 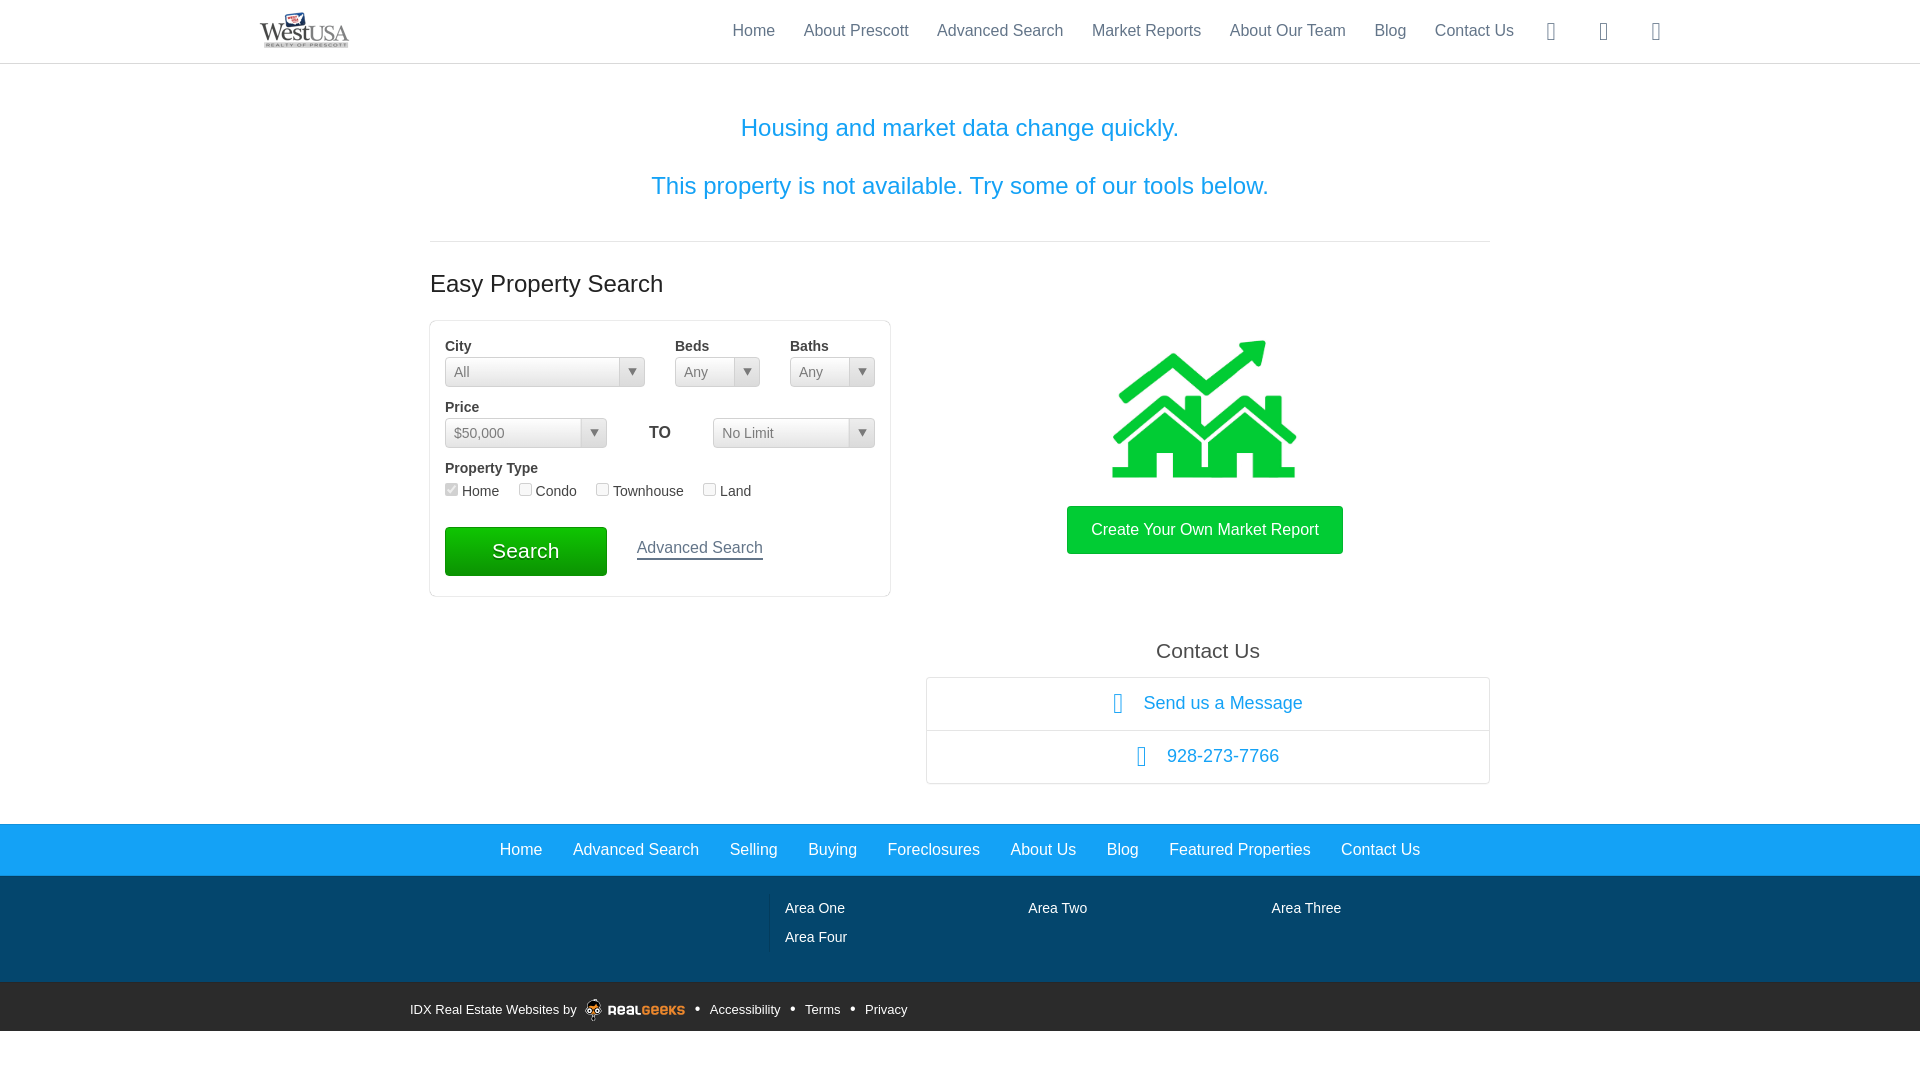 What do you see at coordinates (886, 1010) in the screenshot?
I see `Privacy` at bounding box center [886, 1010].